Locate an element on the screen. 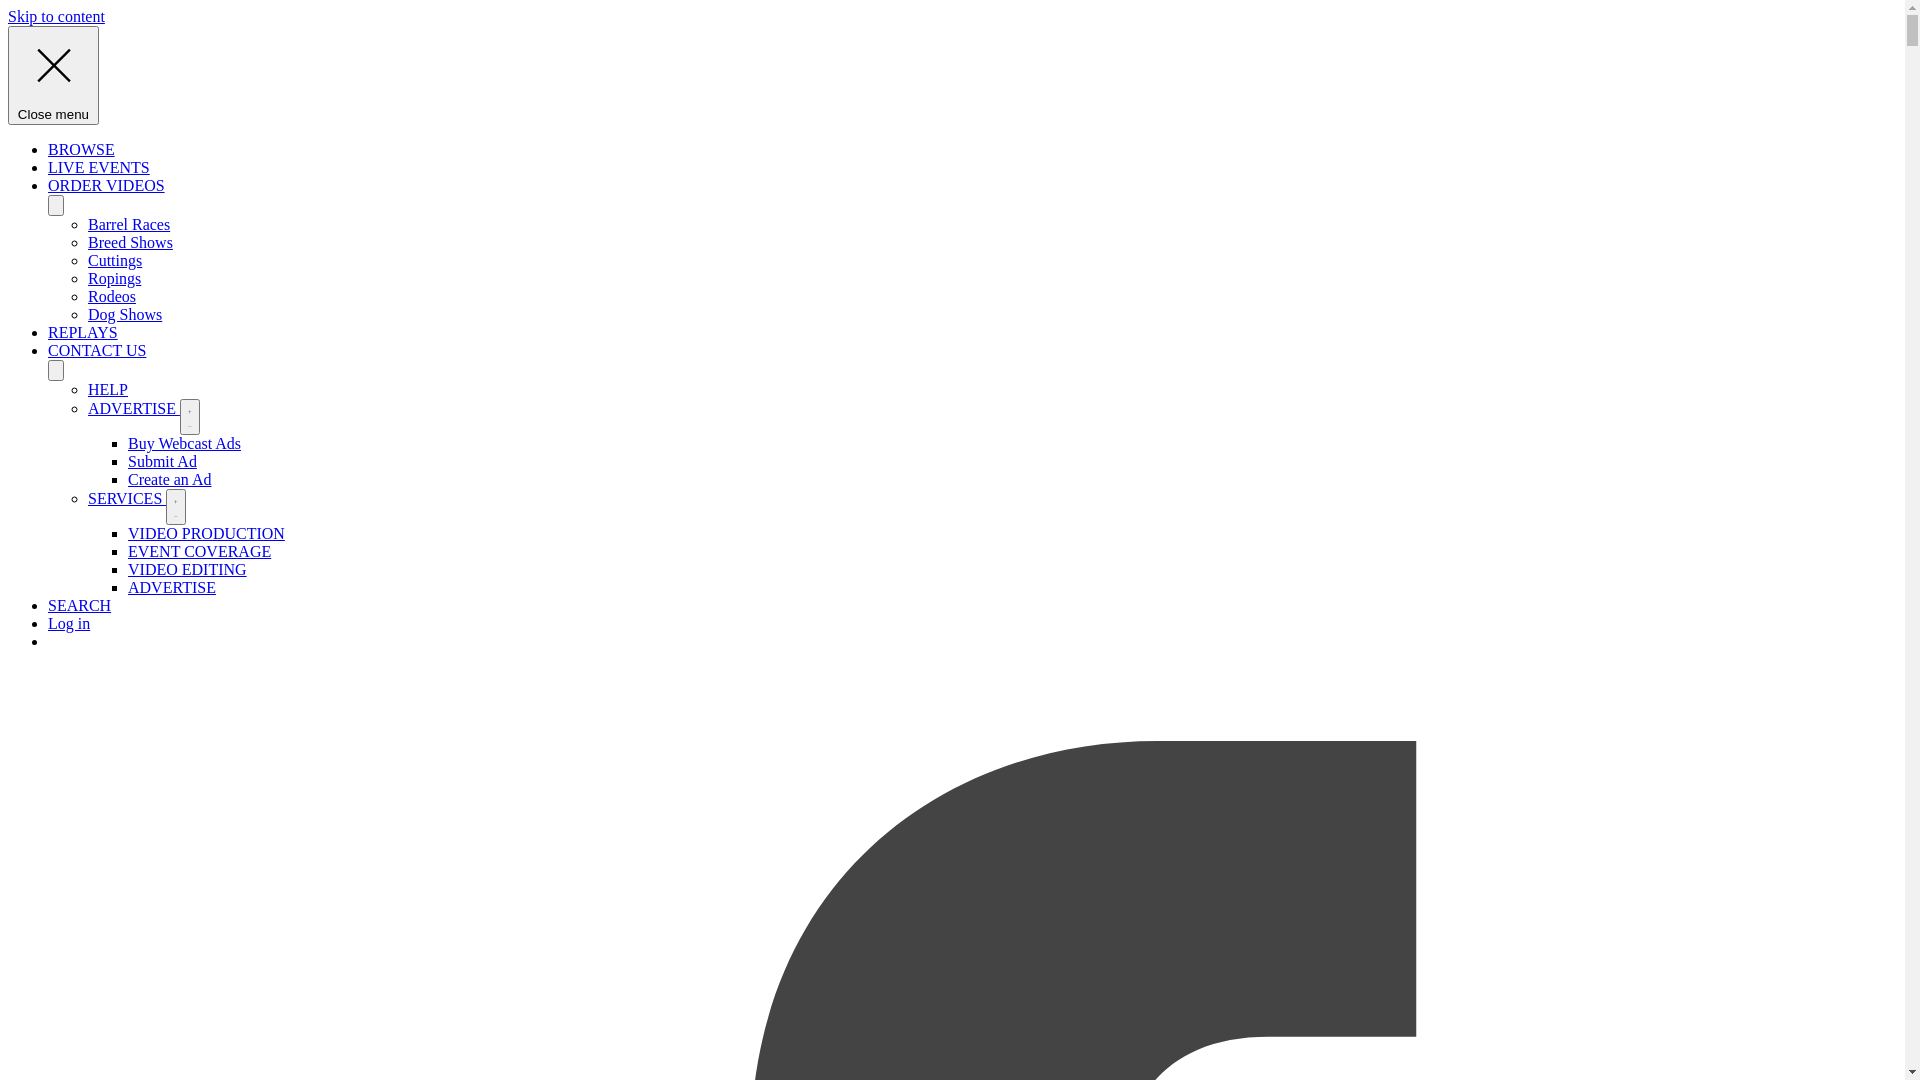 The width and height of the screenshot is (1920, 1080). Log in is located at coordinates (69, 624).